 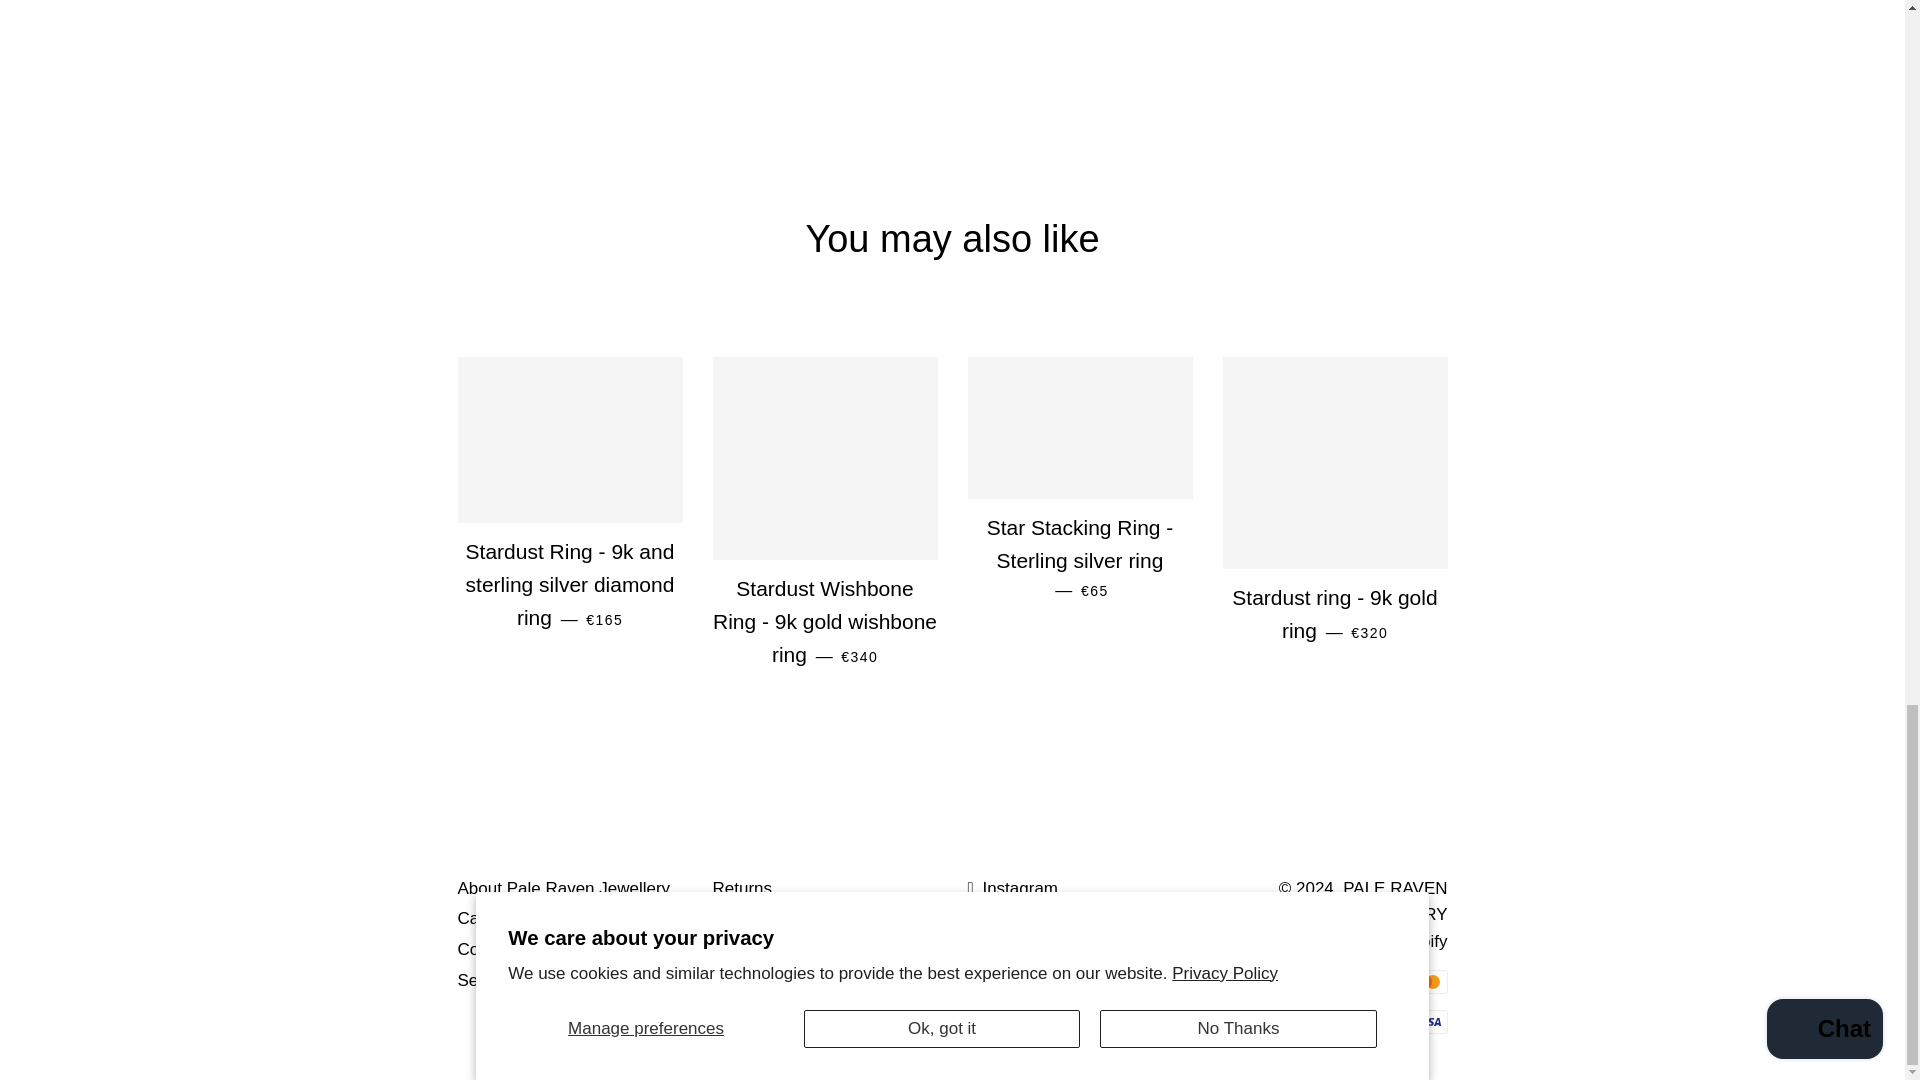 I want to click on Google Pay, so click(x=1336, y=981).